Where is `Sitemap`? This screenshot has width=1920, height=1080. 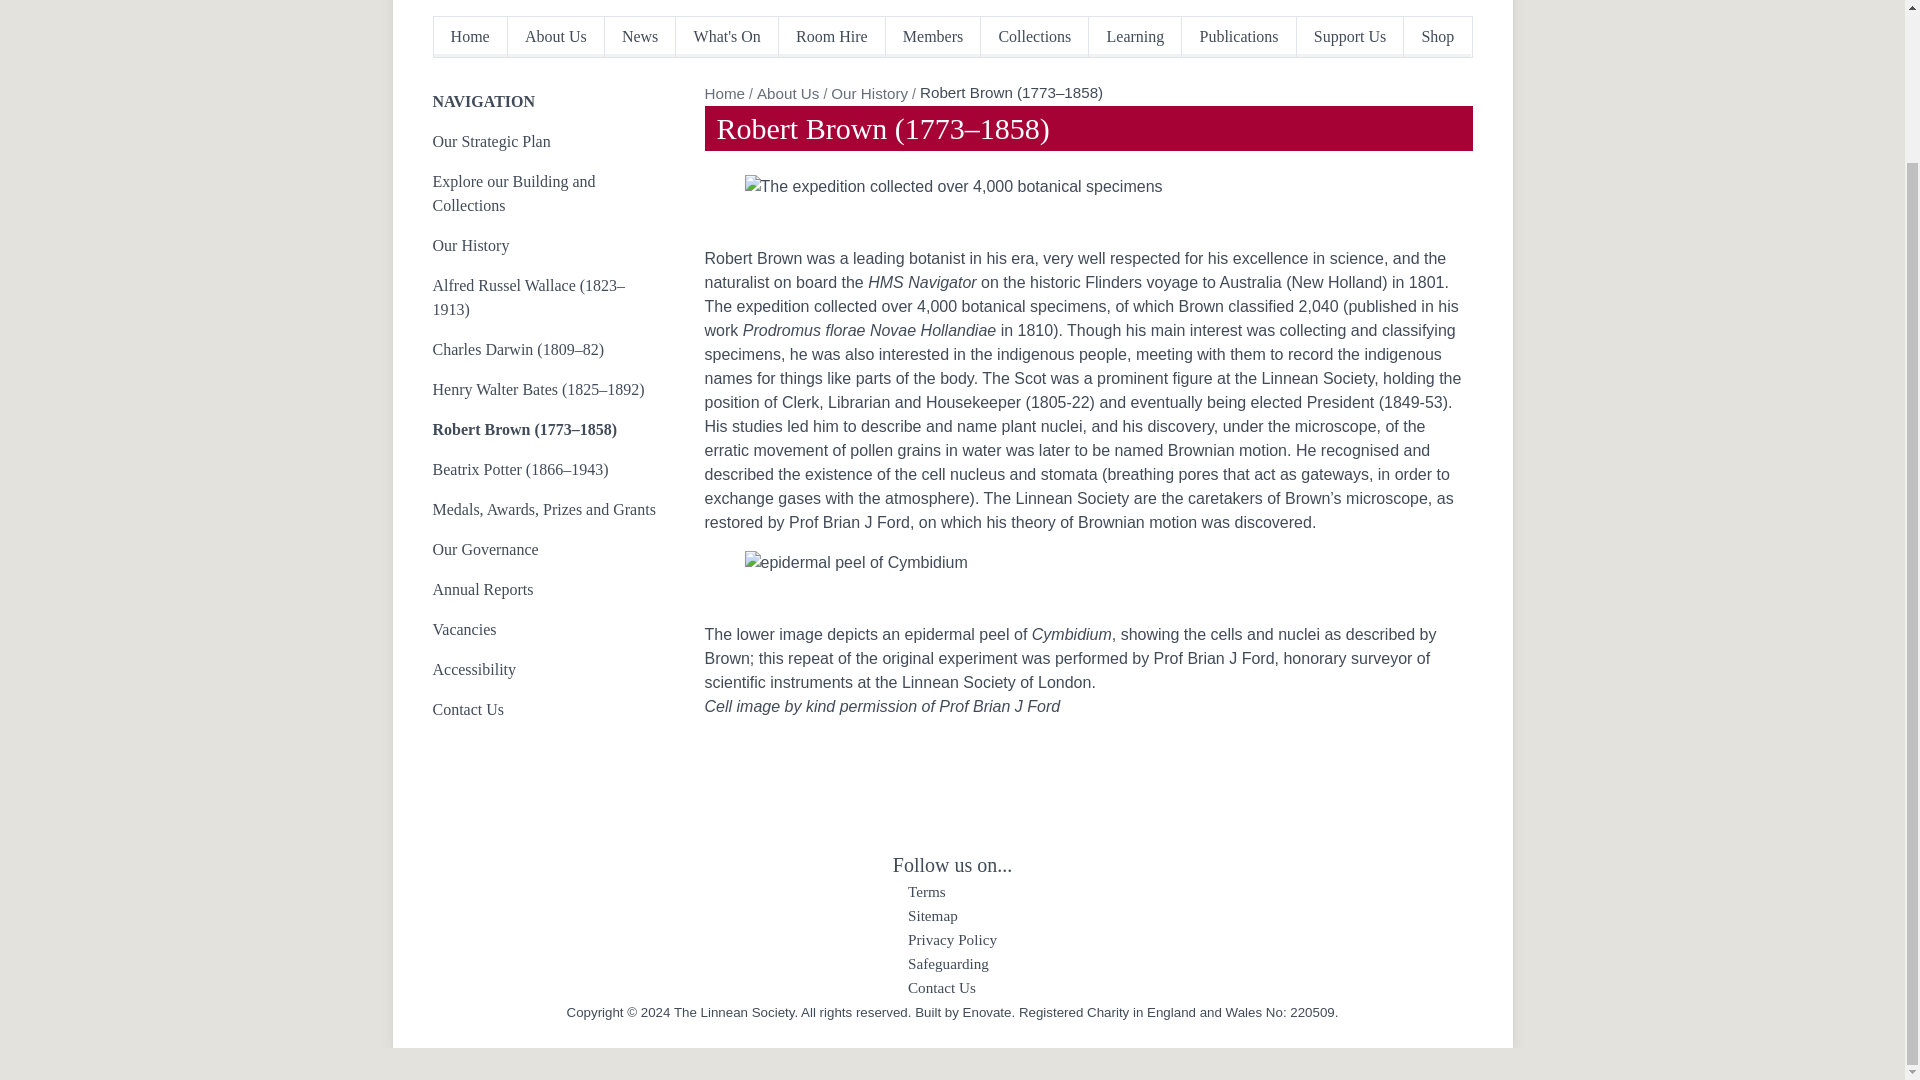
Sitemap is located at coordinates (933, 916).